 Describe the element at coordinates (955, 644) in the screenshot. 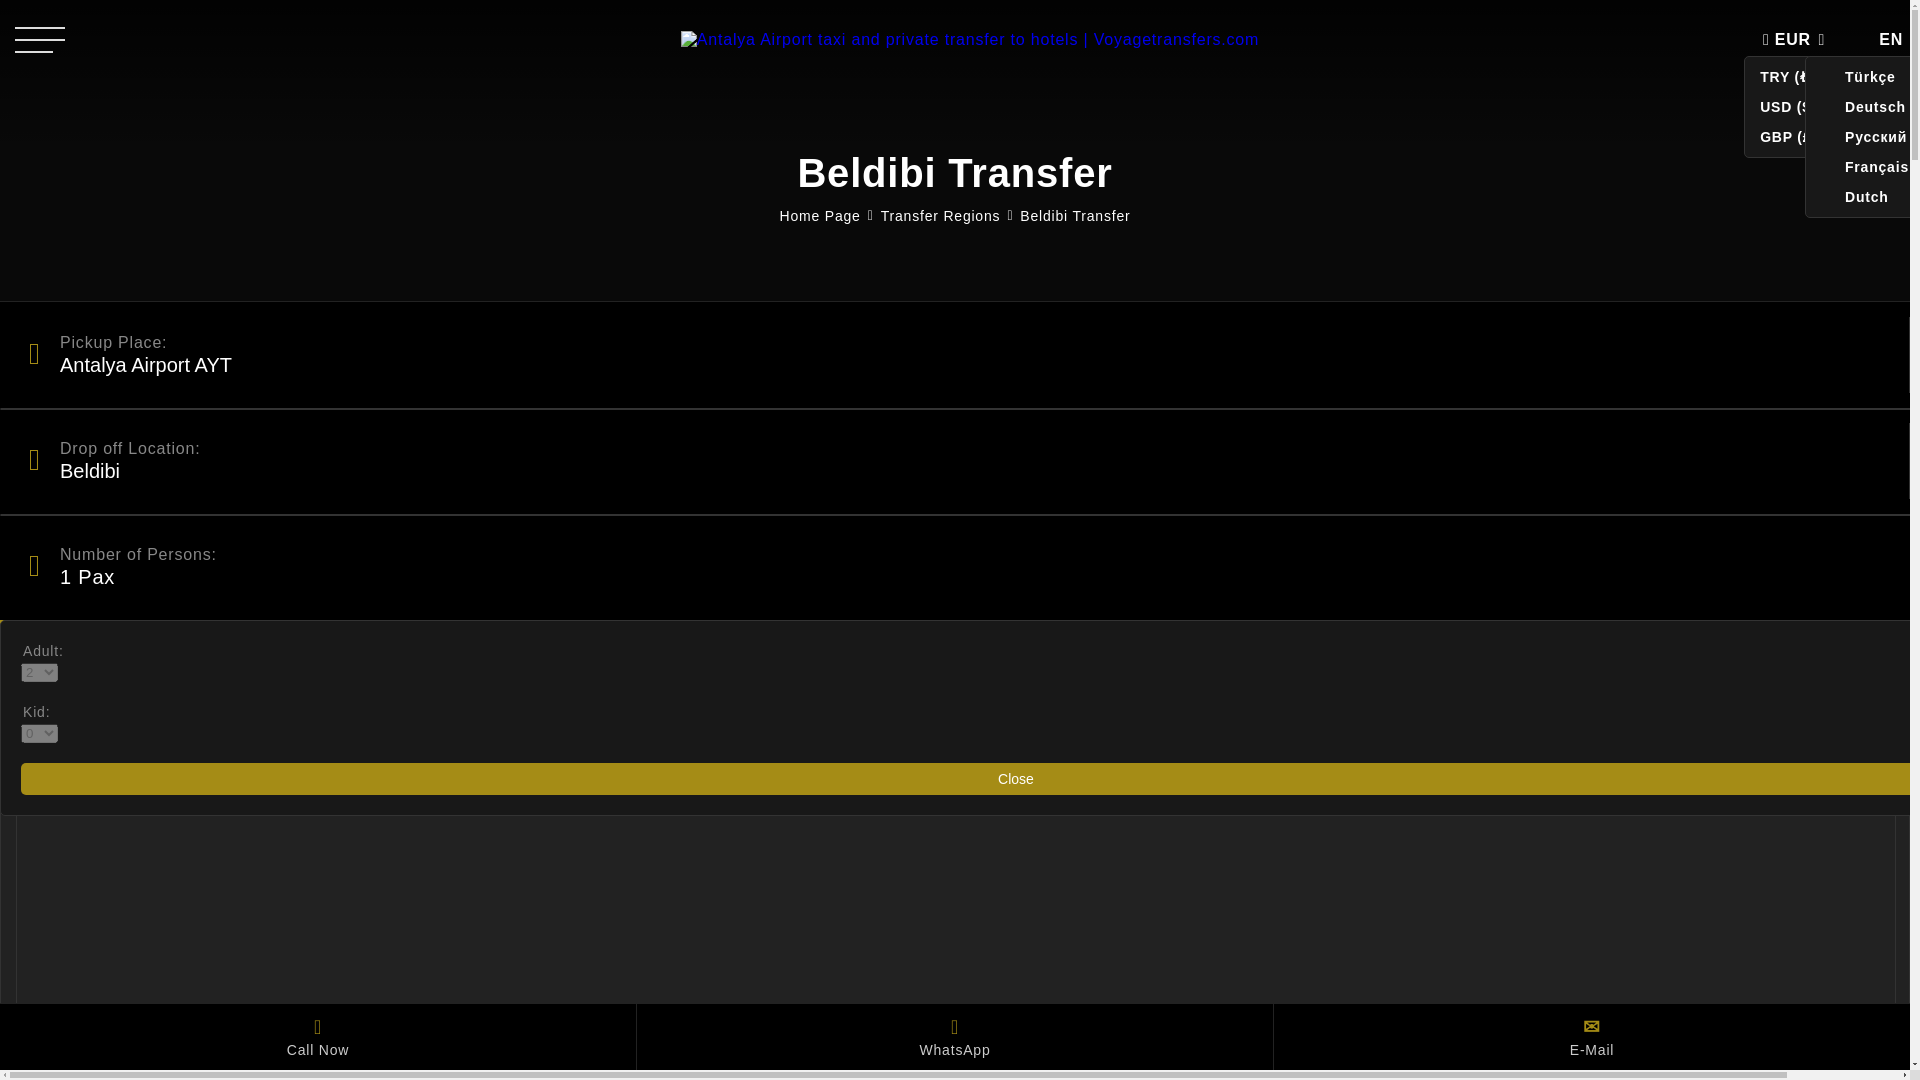

I see `Search Transfer` at that location.